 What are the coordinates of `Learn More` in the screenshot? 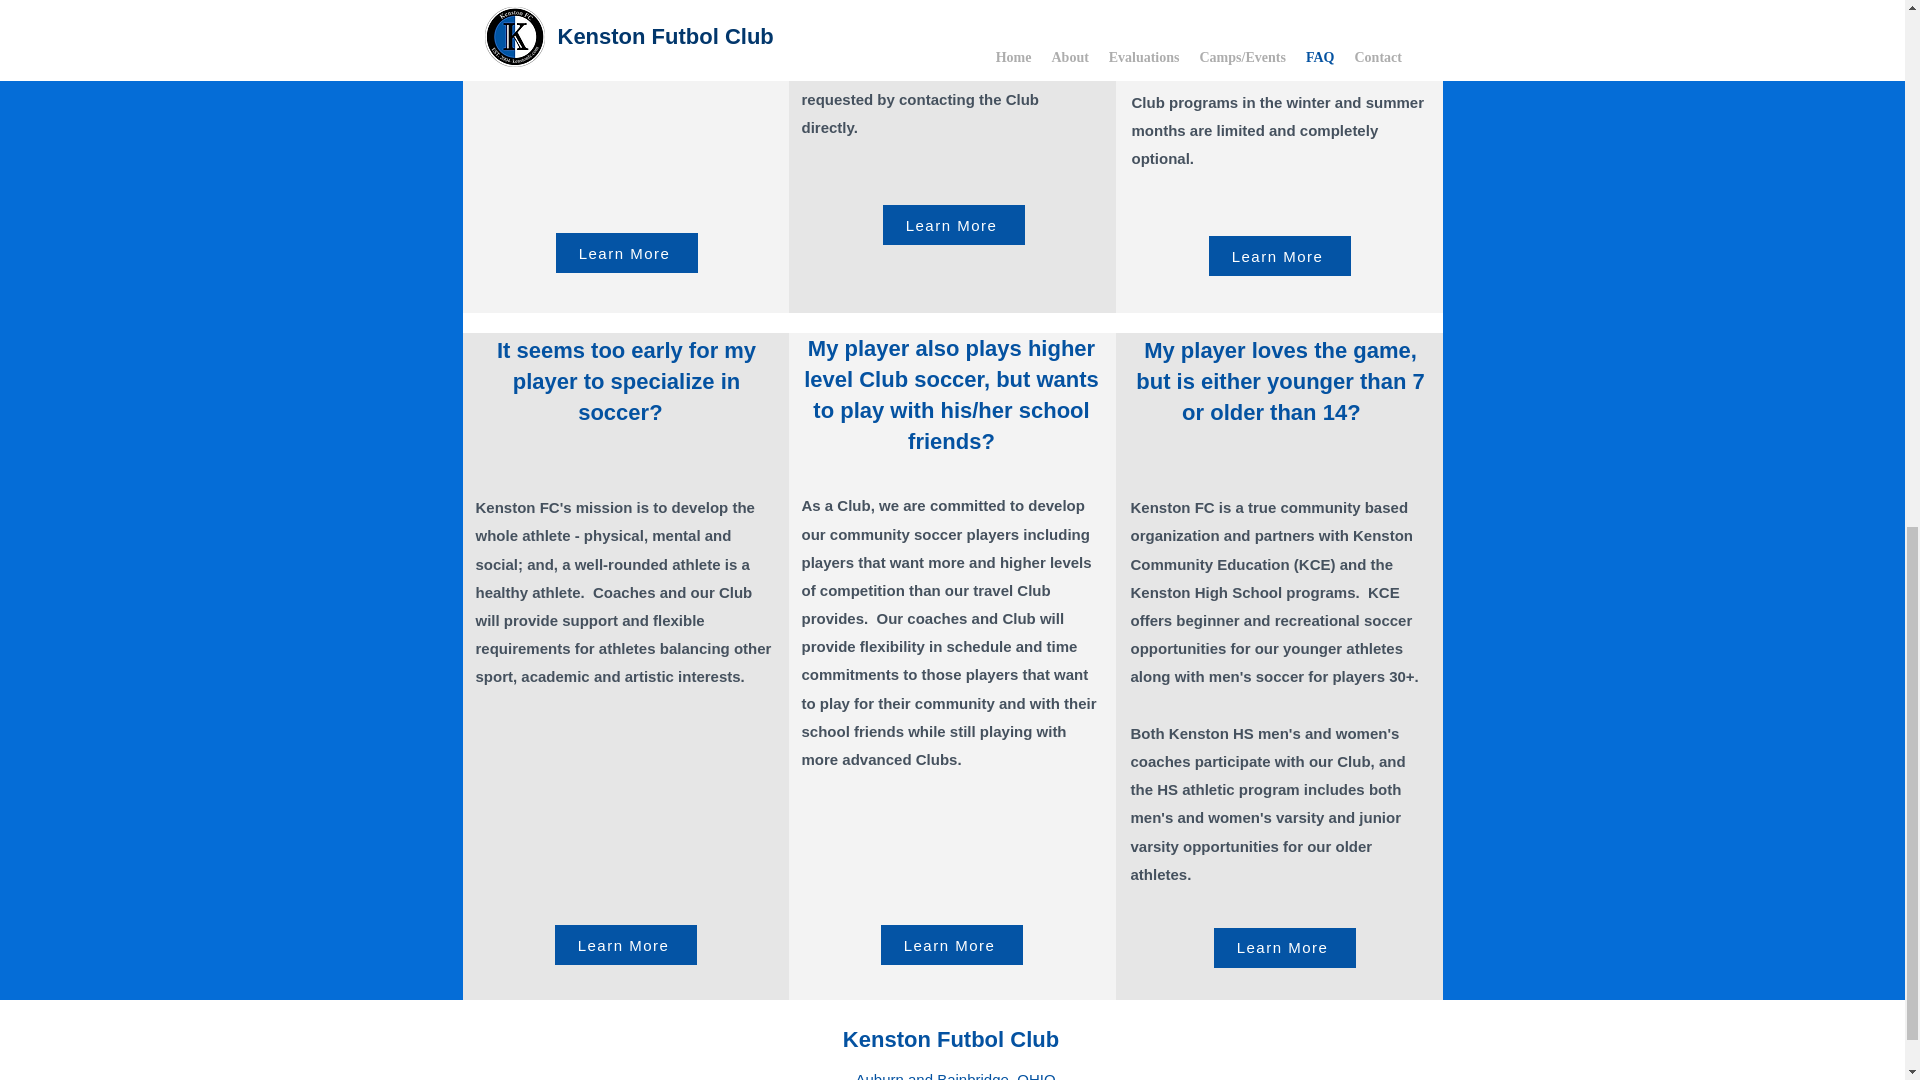 It's located at (624, 944).